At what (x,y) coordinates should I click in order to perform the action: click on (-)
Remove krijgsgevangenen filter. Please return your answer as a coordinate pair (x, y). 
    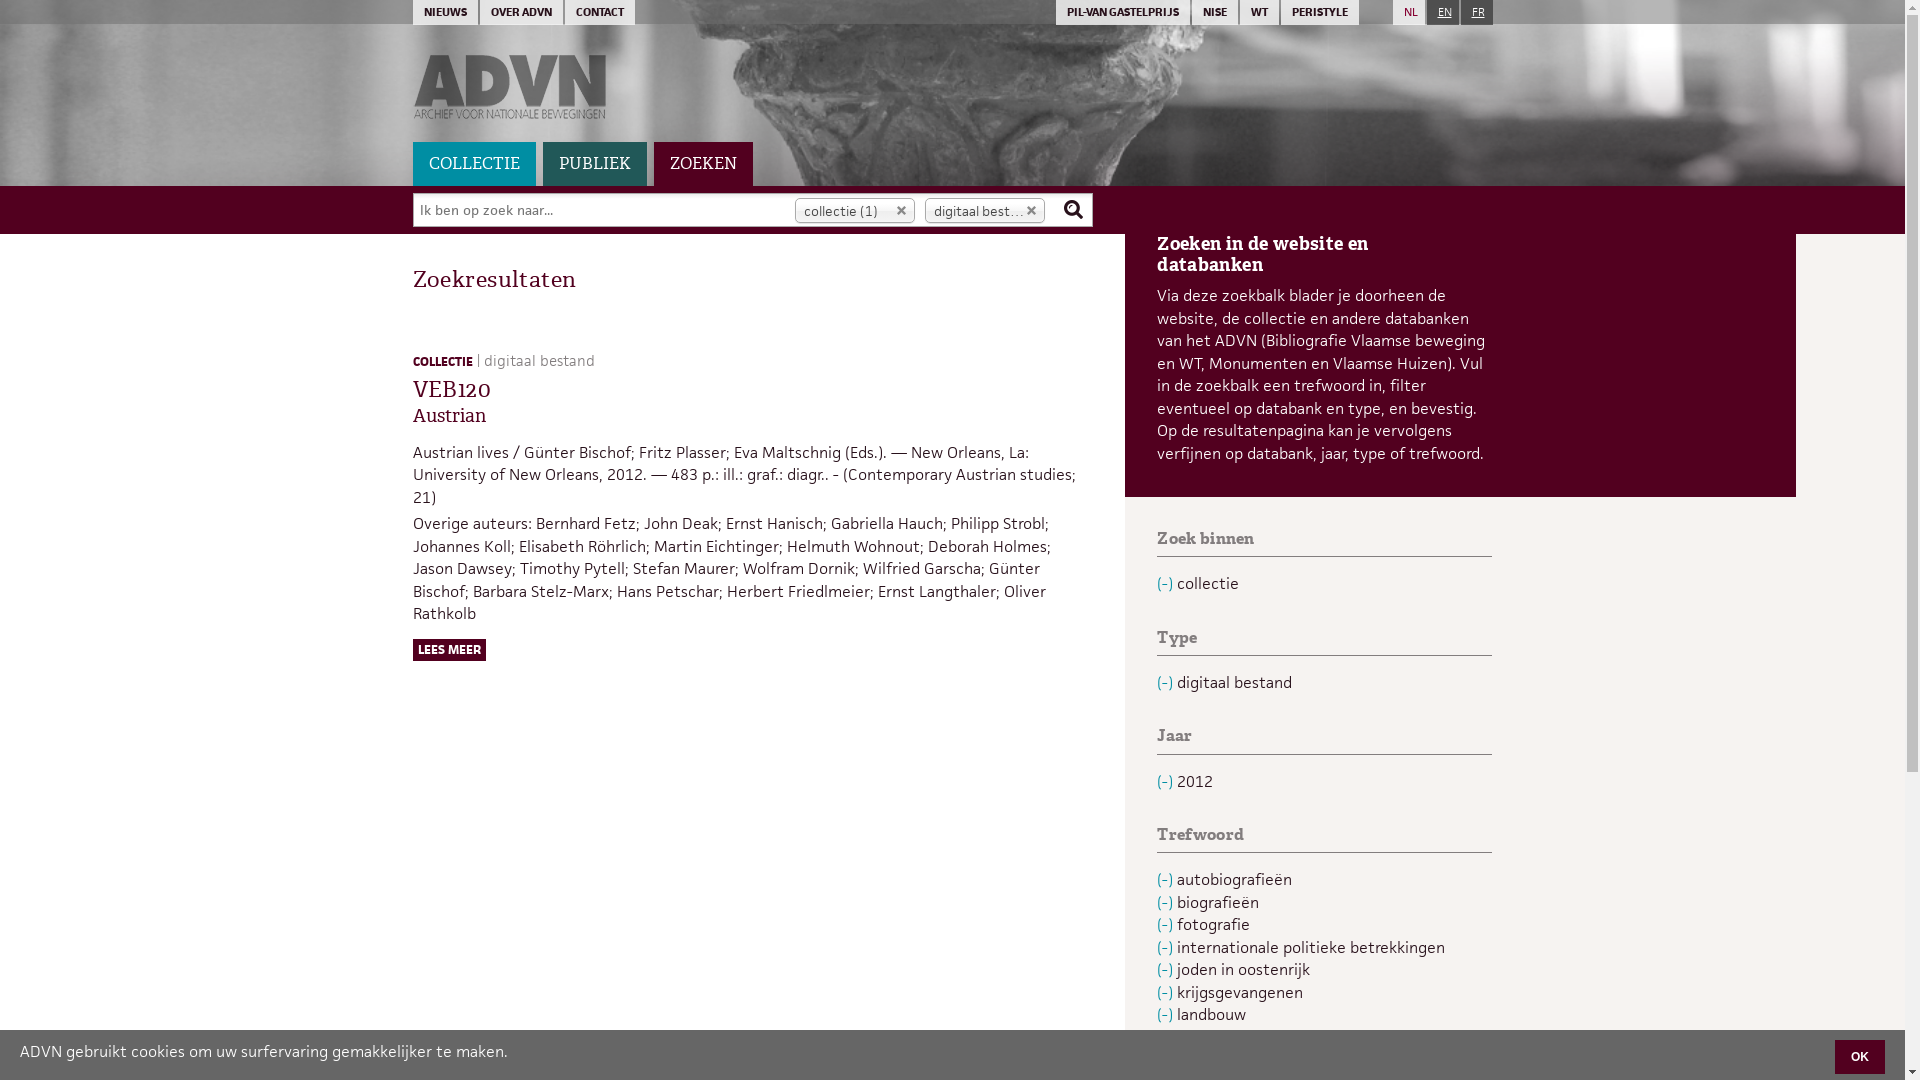
    Looking at the image, I should click on (1167, 992).